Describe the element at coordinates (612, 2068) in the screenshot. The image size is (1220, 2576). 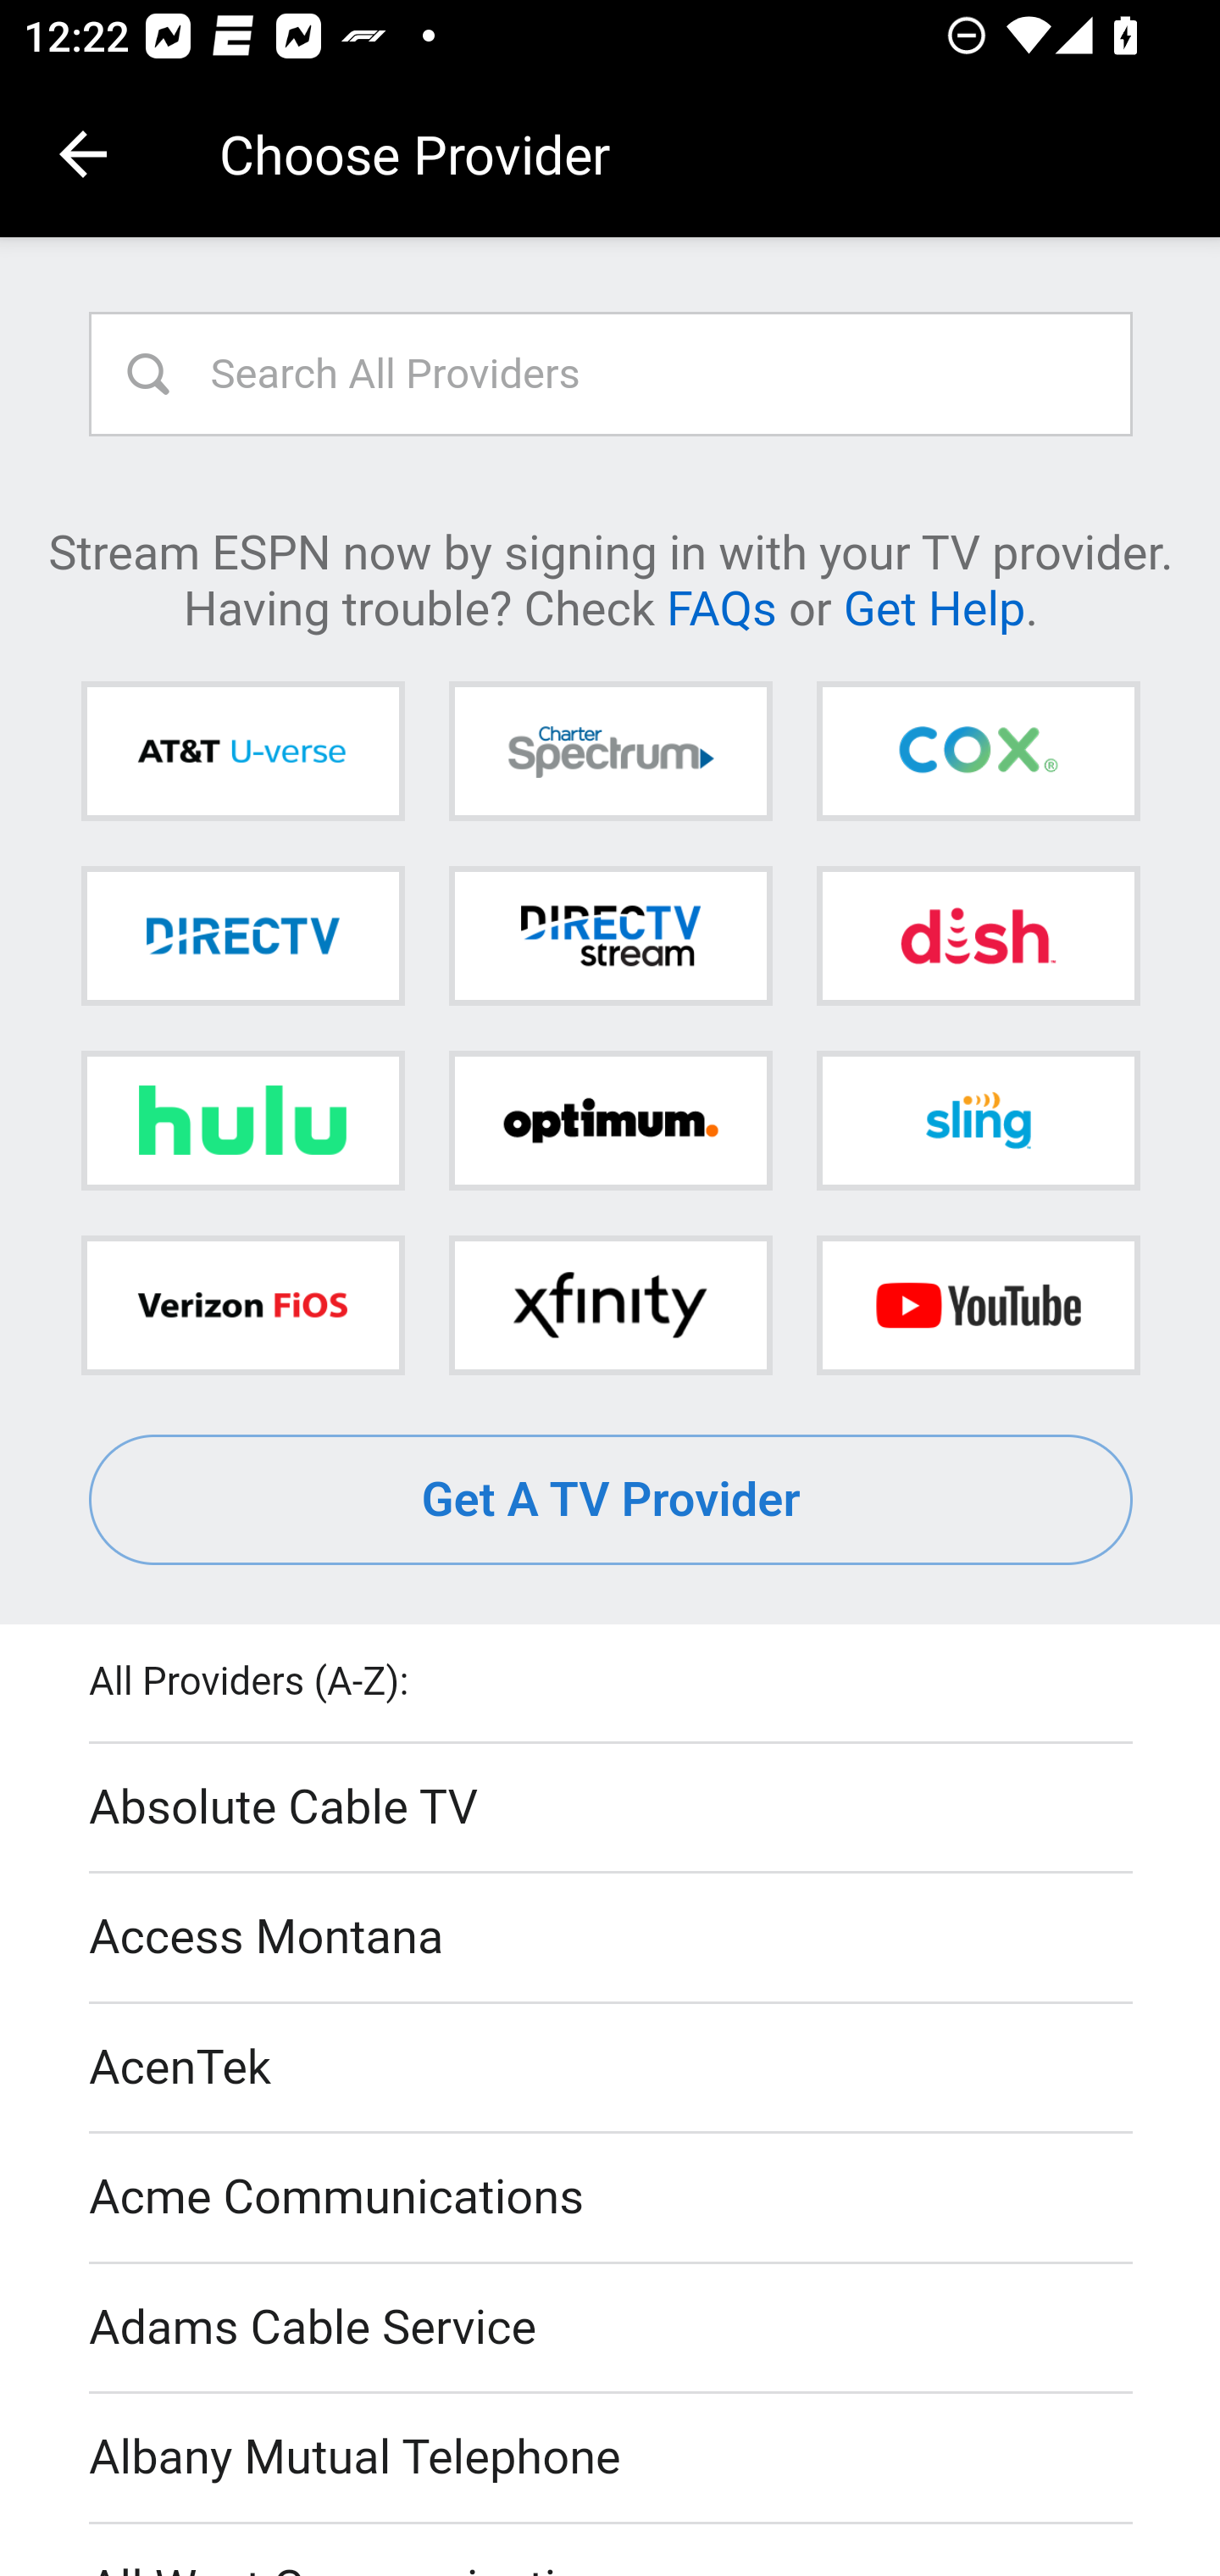
I see `AcenTek` at that location.